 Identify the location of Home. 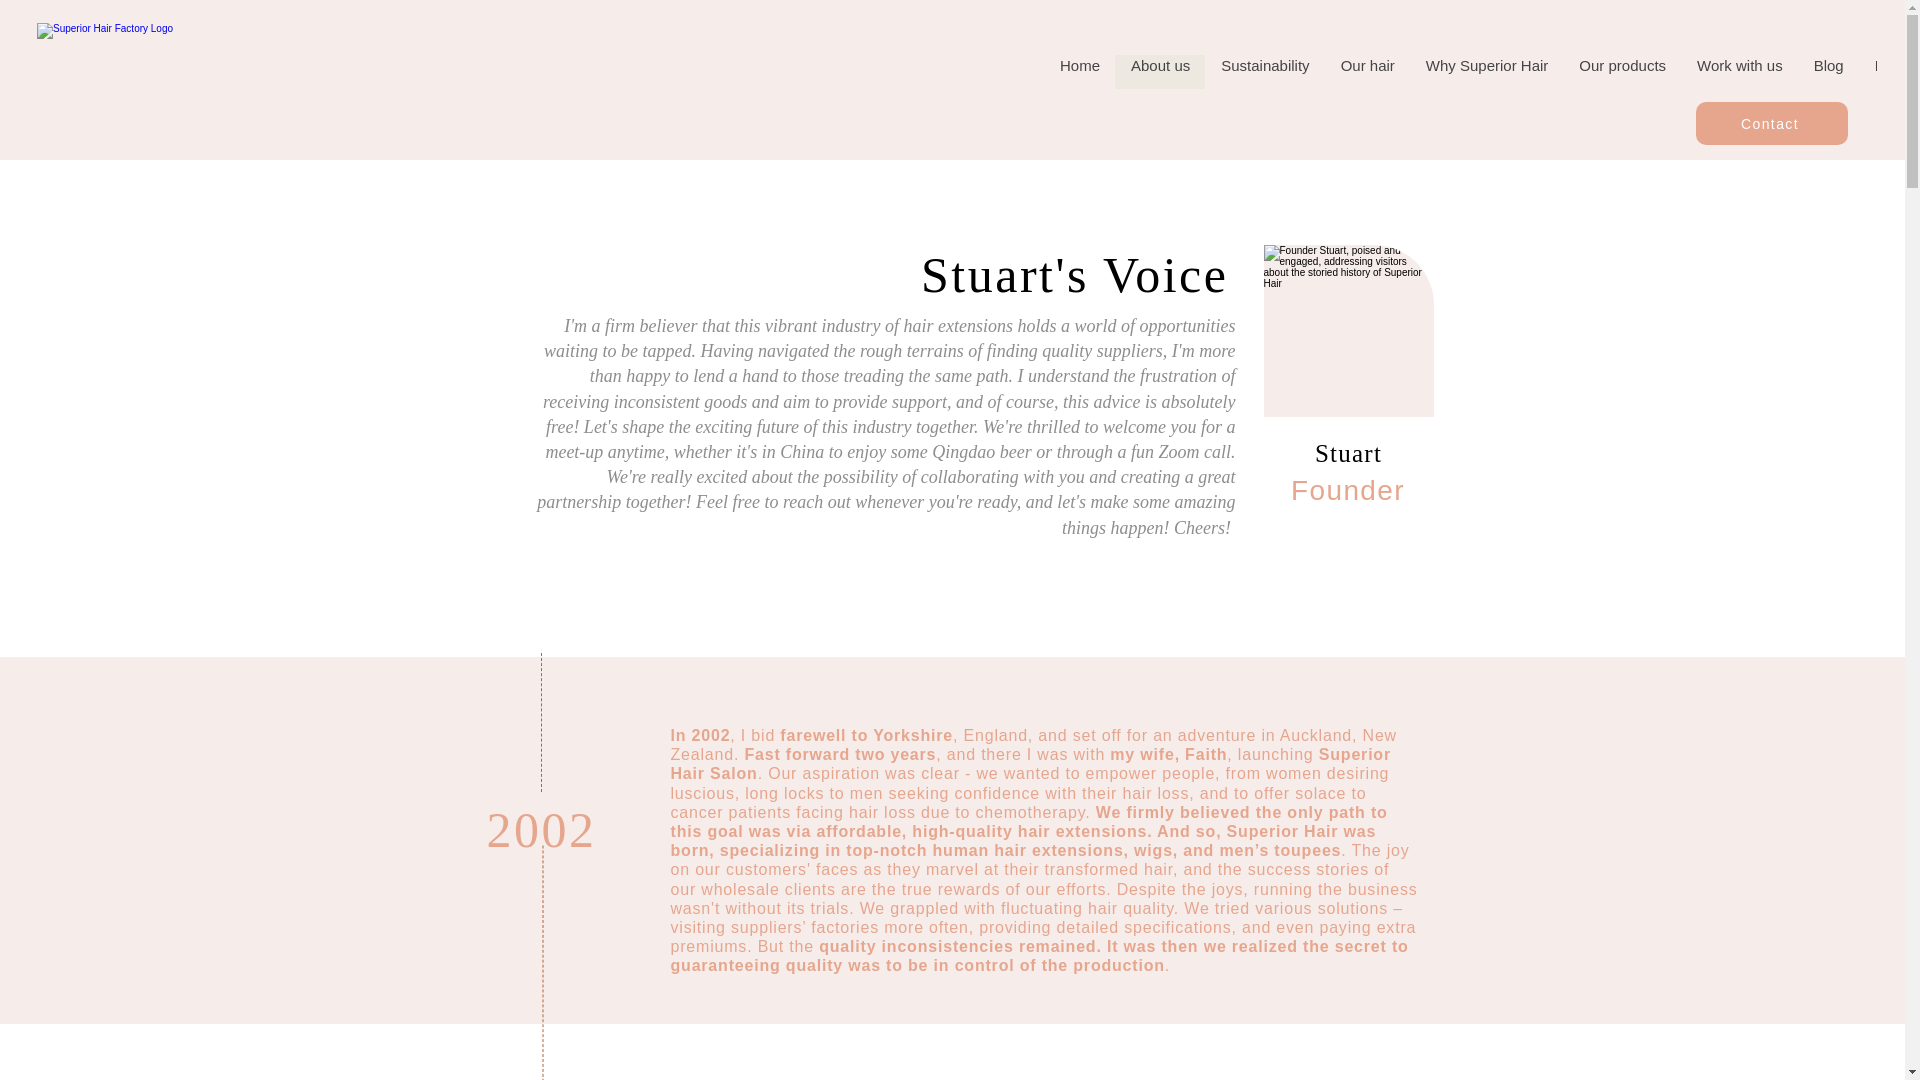
(1080, 72).